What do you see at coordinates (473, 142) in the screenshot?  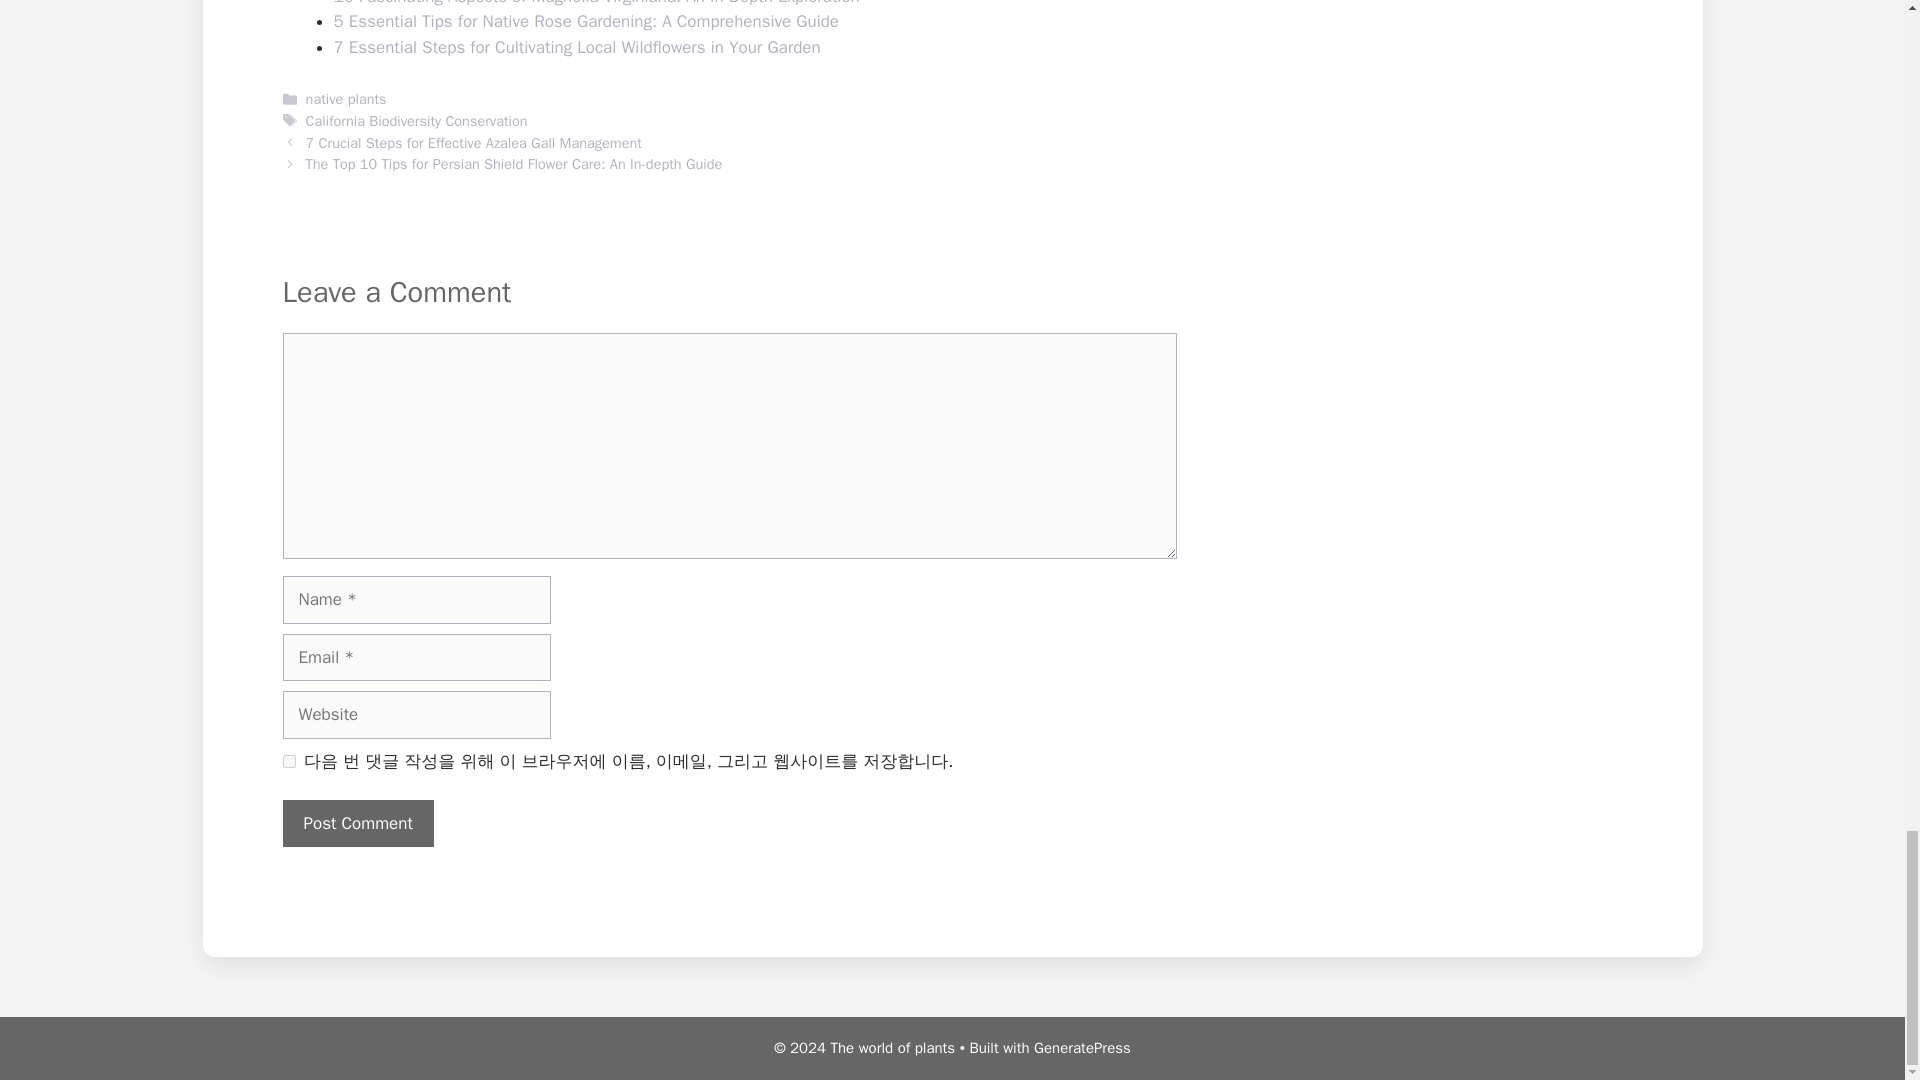 I see `7 Crucial Steps for Effective Azalea Gall Management` at bounding box center [473, 142].